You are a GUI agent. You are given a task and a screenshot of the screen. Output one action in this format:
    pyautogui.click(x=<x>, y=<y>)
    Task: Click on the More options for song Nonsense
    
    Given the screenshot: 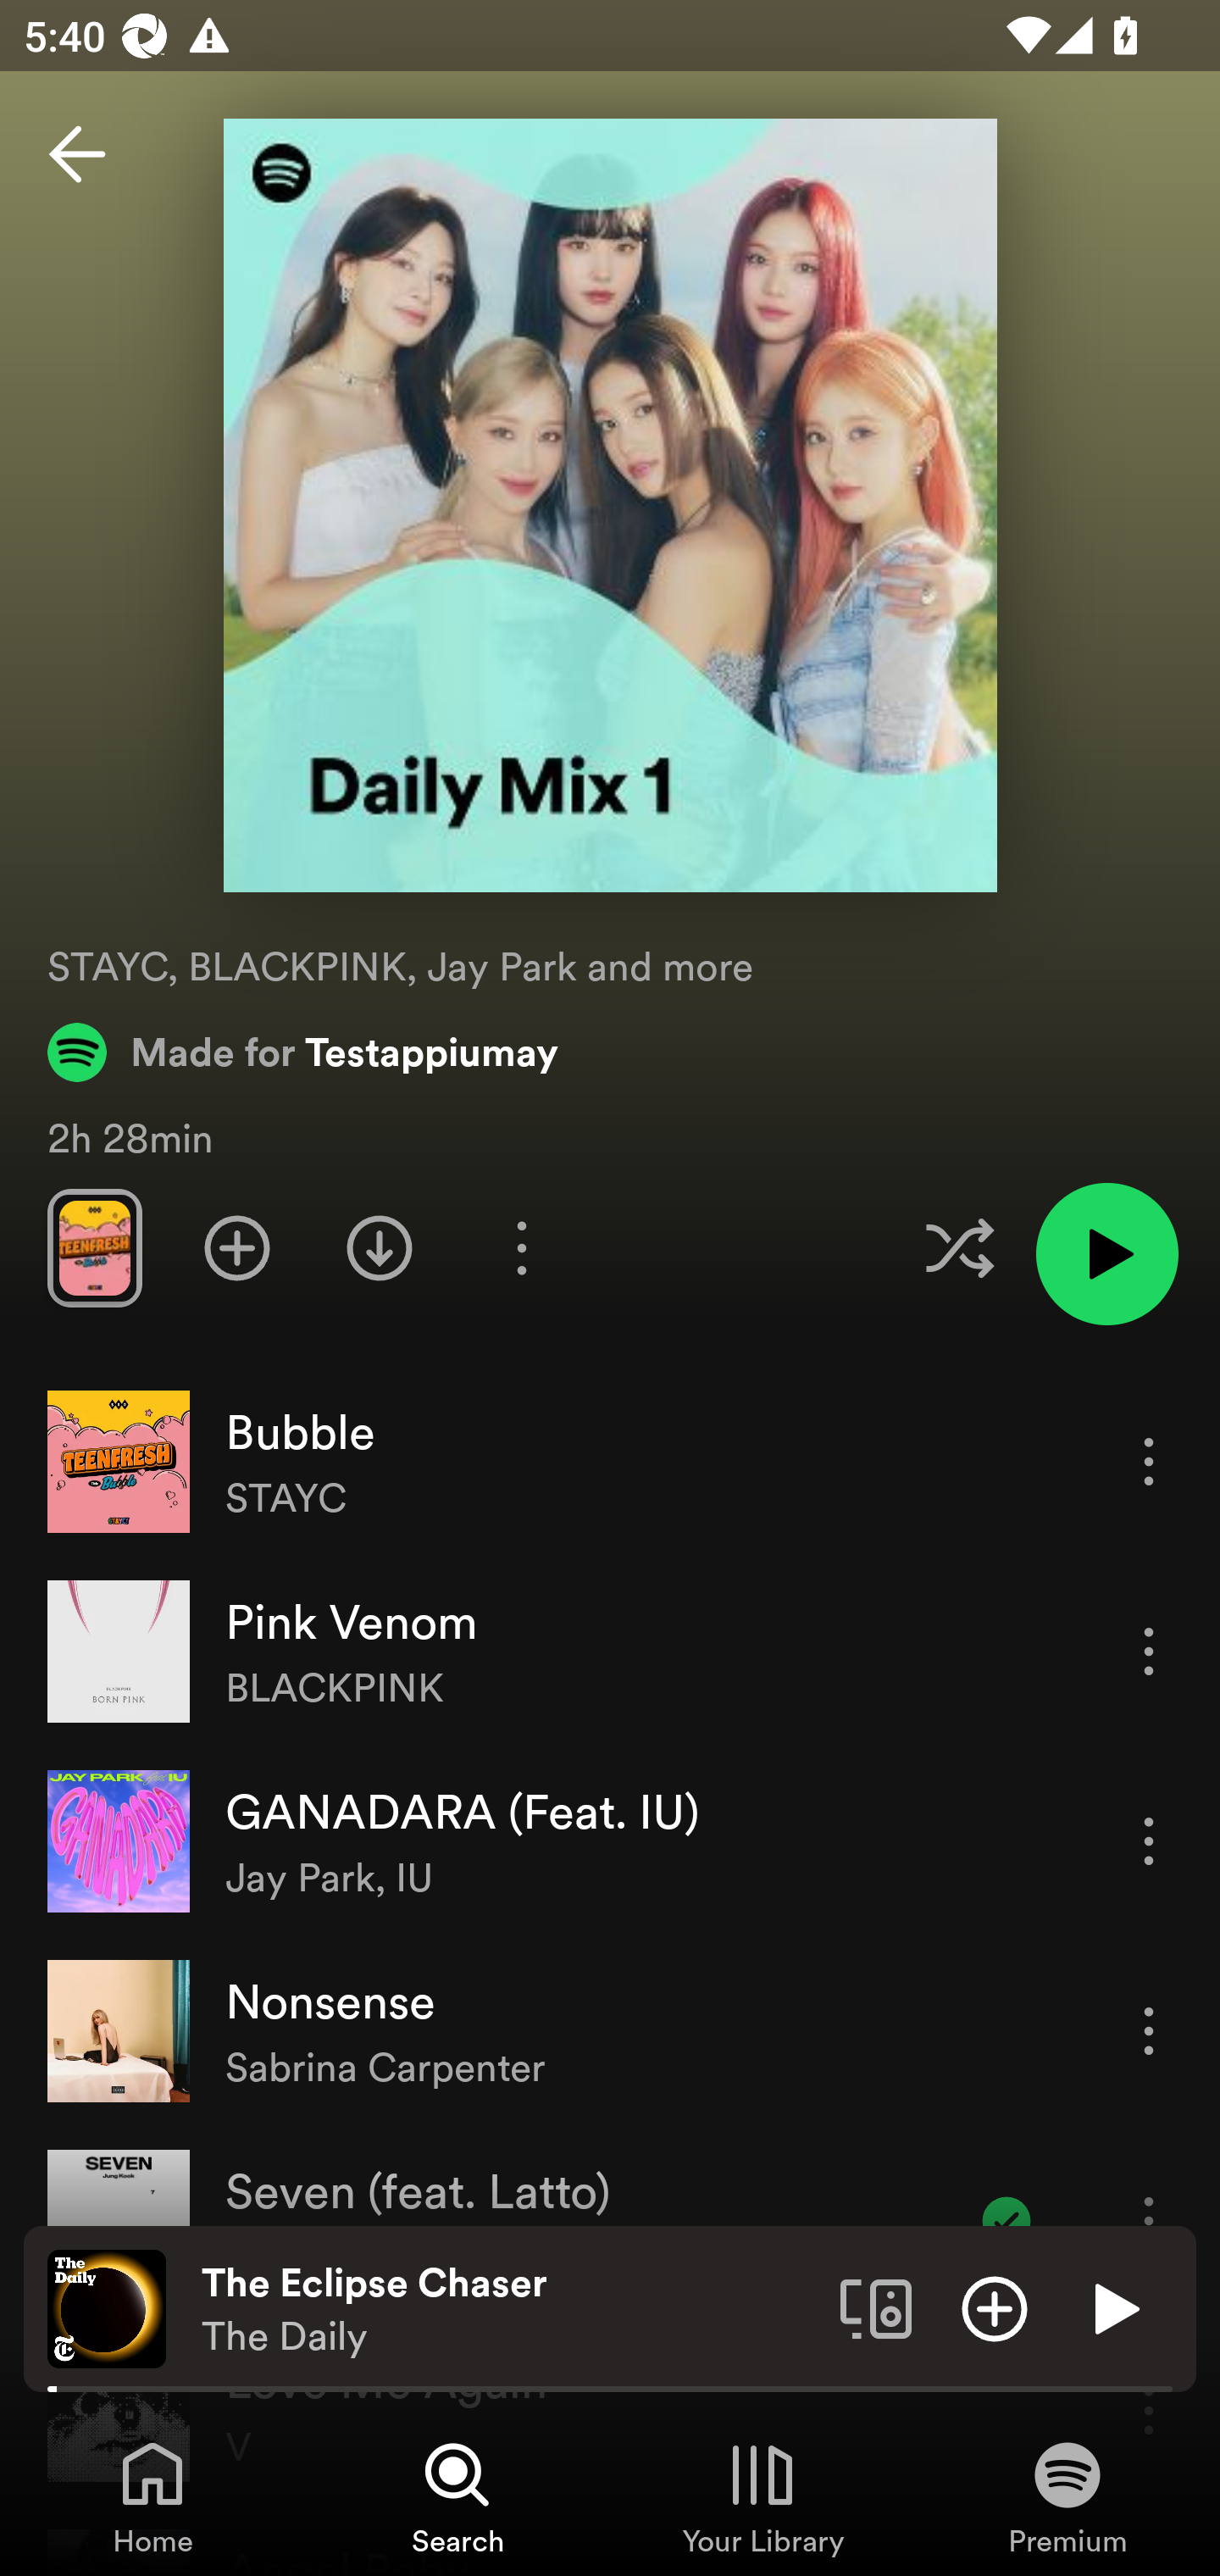 What is the action you would take?
    pyautogui.click(x=1149, y=2030)
    